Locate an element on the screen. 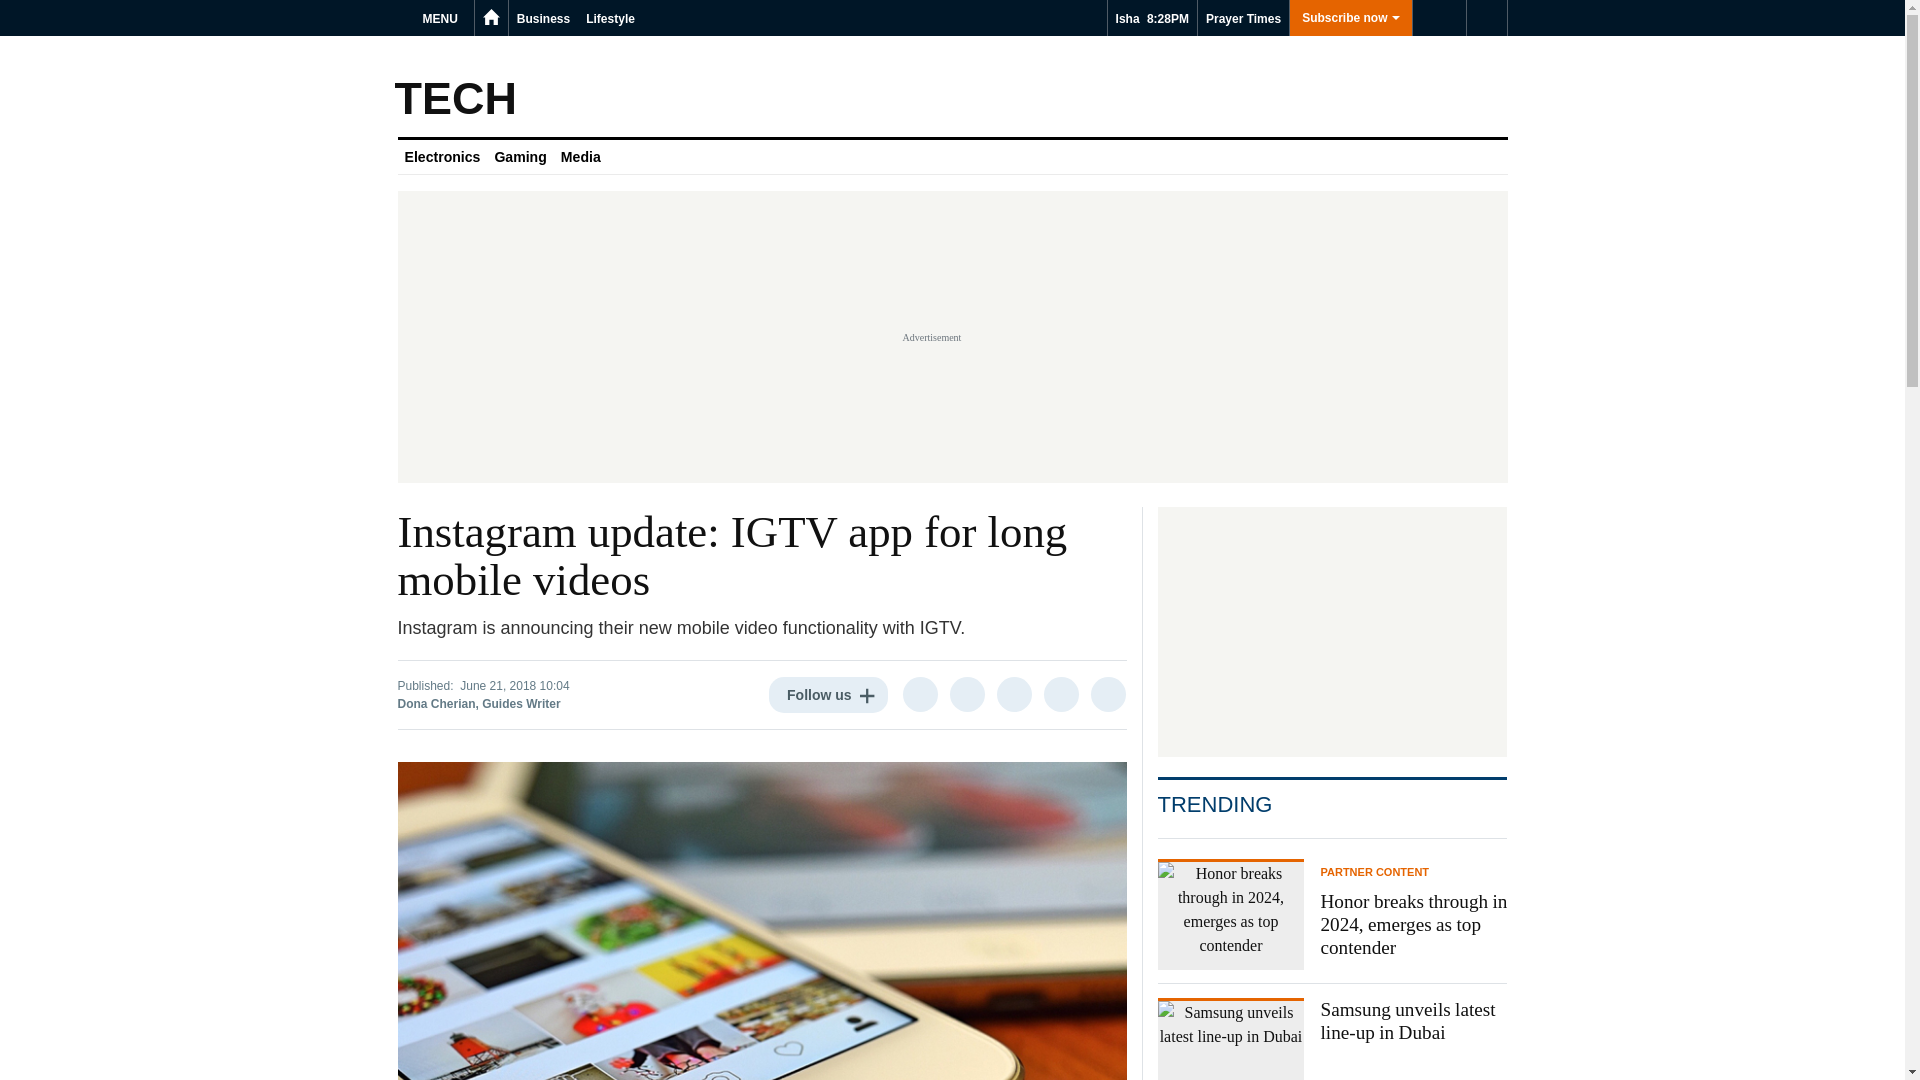  Prayer Times is located at coordinates (1243, 18).